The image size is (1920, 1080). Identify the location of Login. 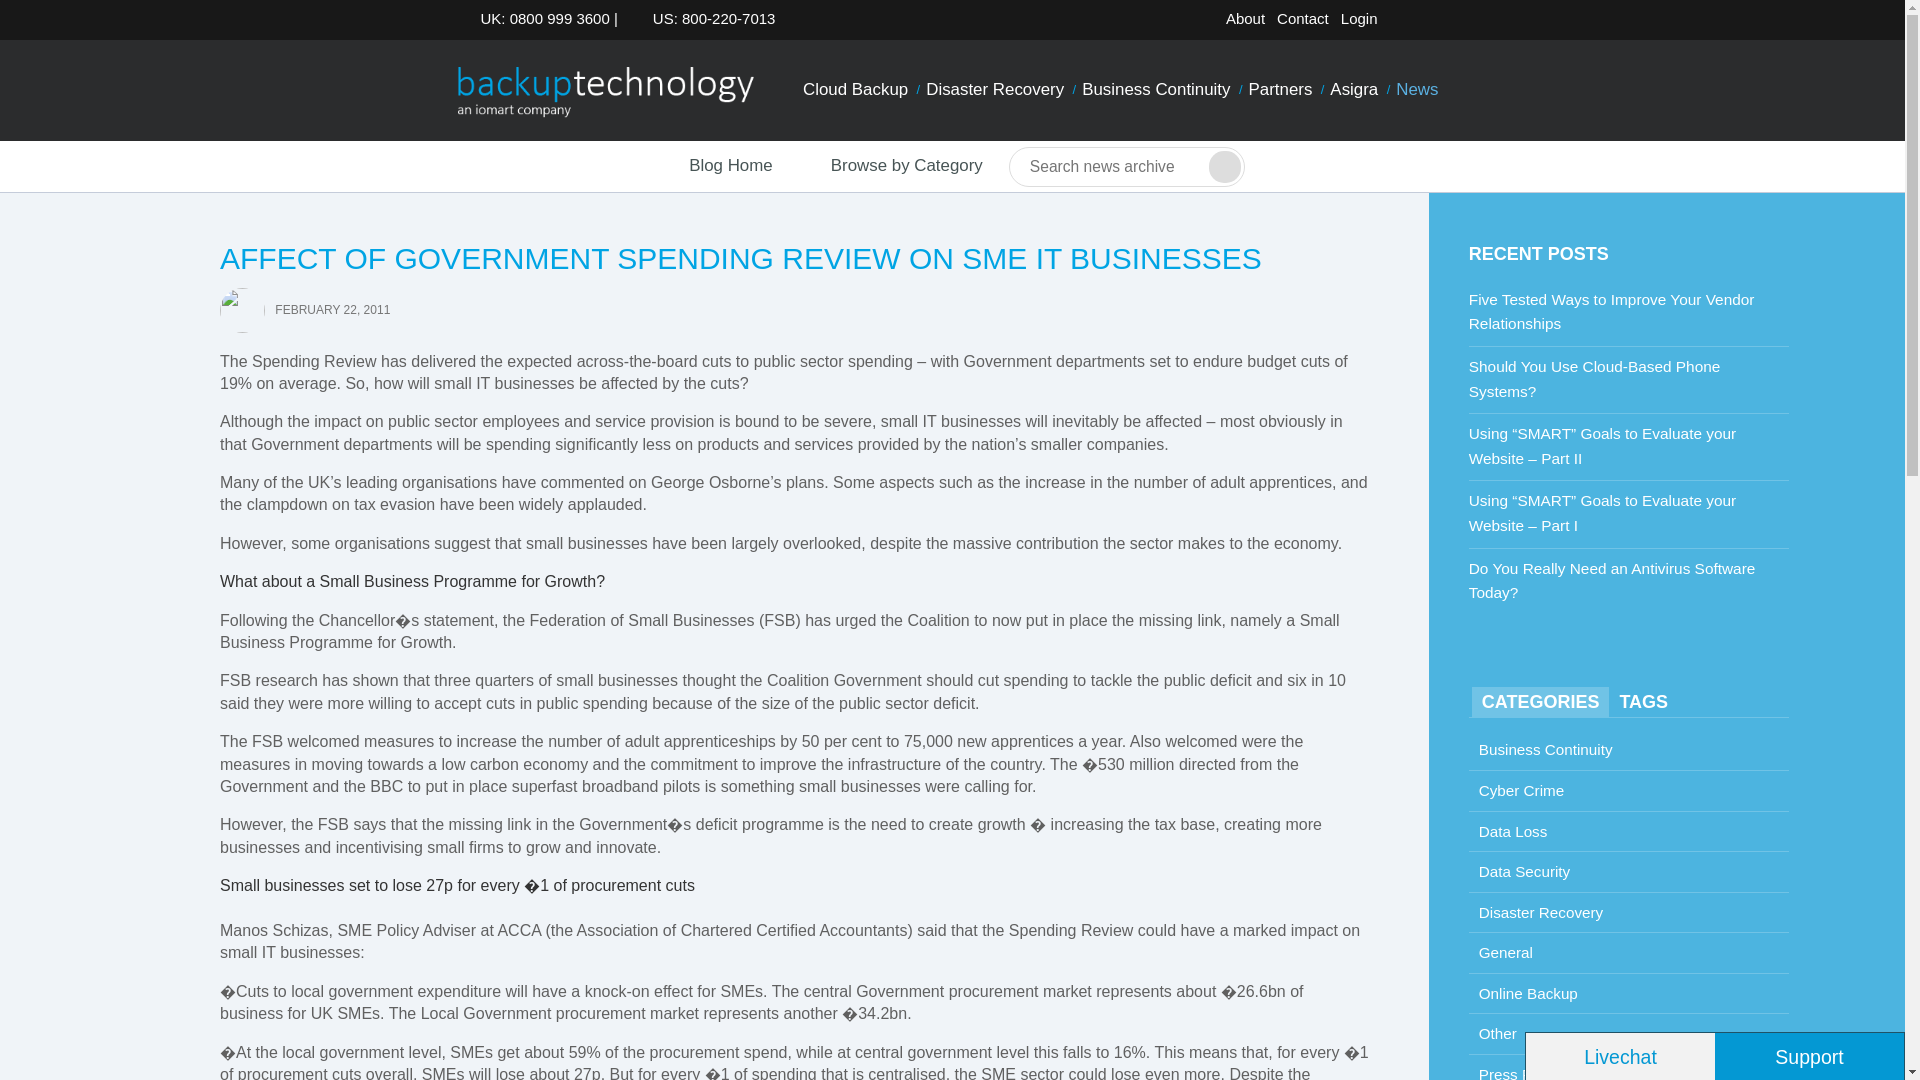
(1359, 19).